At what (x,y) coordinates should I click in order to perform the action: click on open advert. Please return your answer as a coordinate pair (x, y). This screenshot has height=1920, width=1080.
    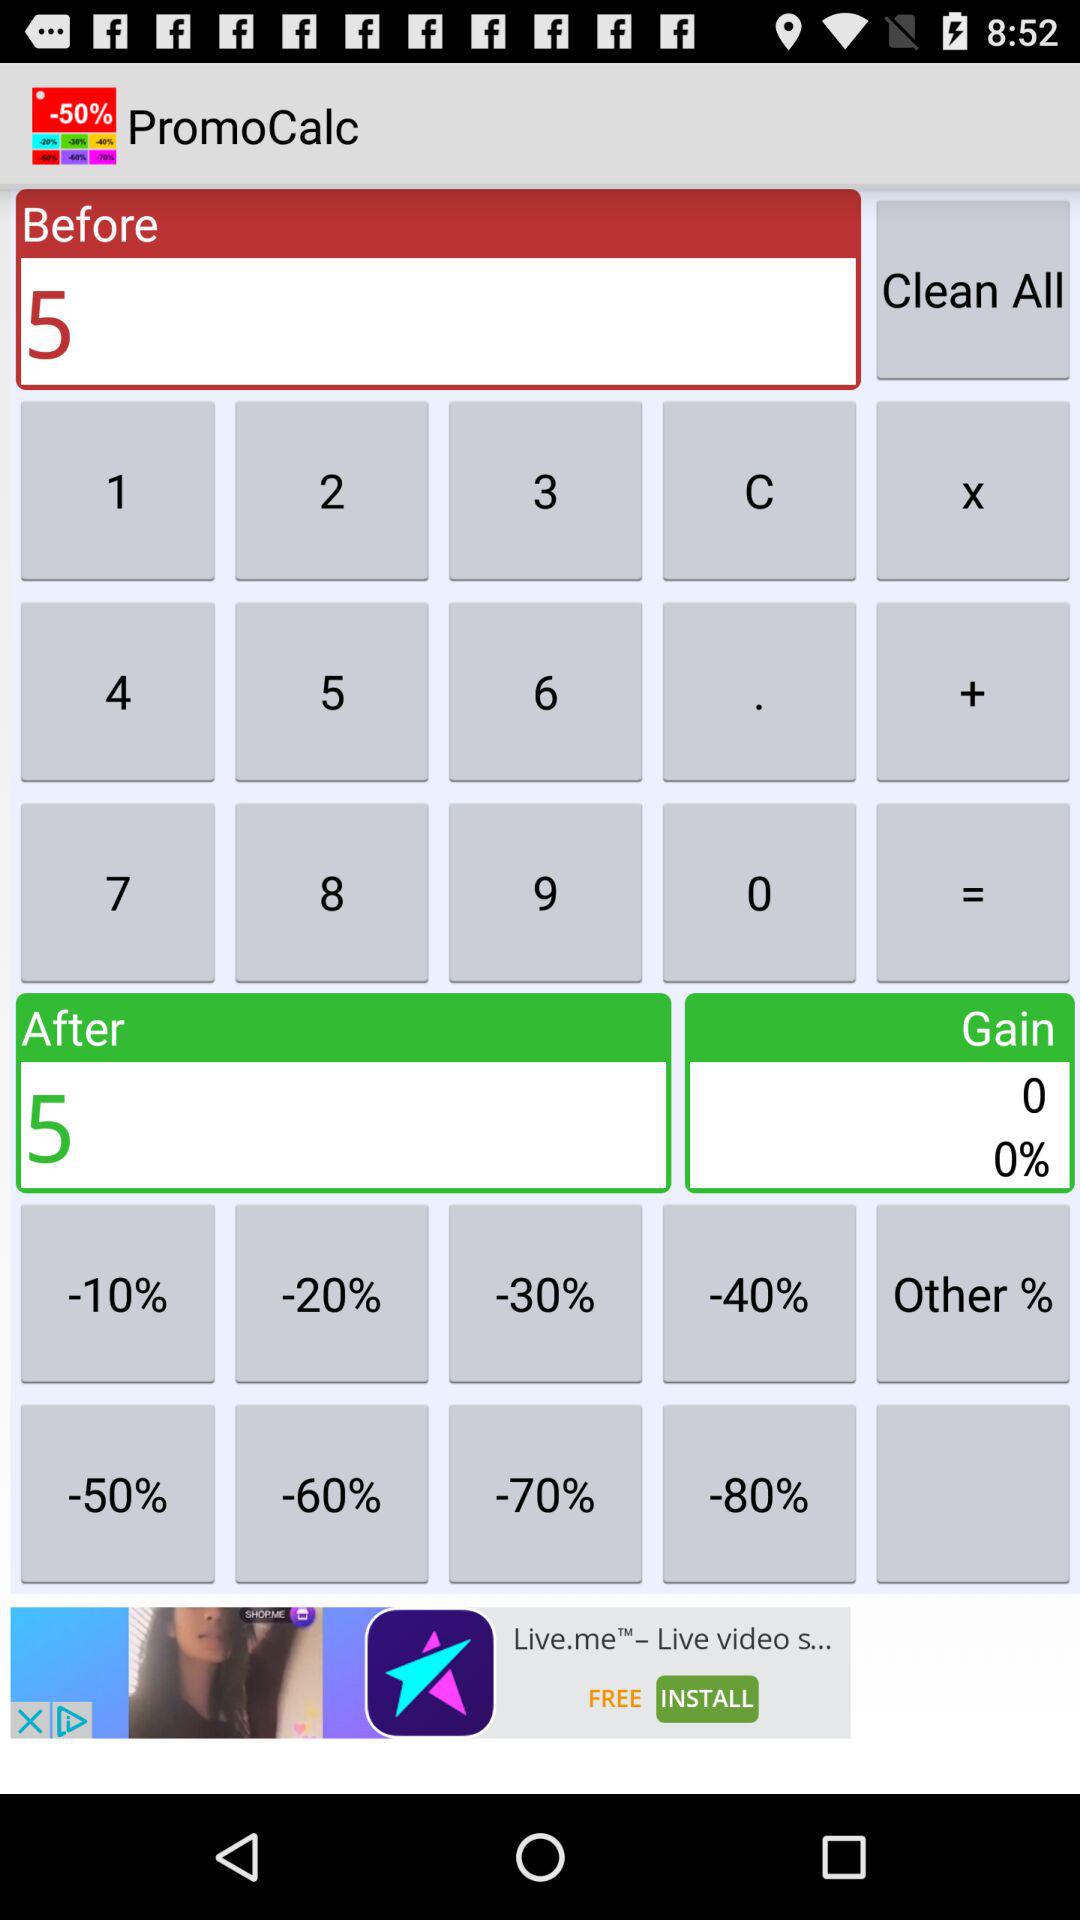
    Looking at the image, I should click on (430, 1672).